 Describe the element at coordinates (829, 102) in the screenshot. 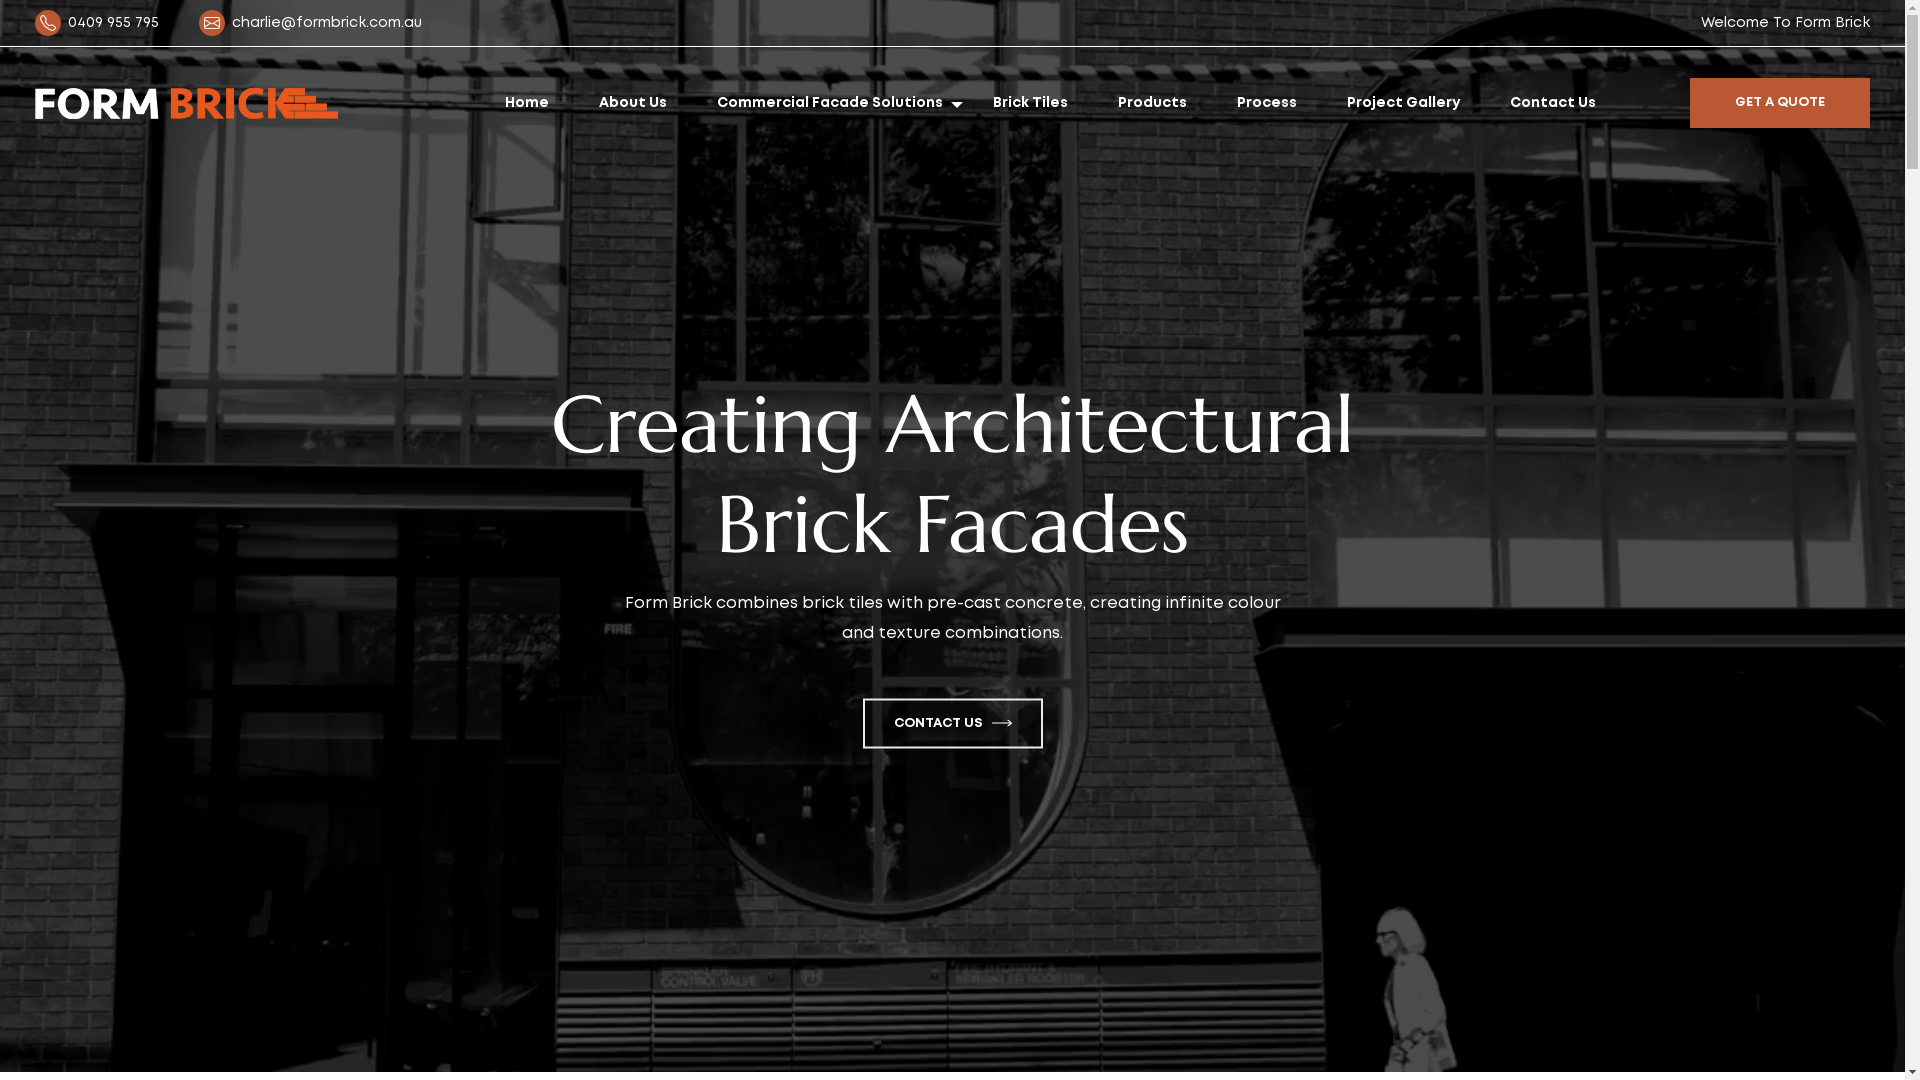

I see `Commercial Facade Solutions` at that location.